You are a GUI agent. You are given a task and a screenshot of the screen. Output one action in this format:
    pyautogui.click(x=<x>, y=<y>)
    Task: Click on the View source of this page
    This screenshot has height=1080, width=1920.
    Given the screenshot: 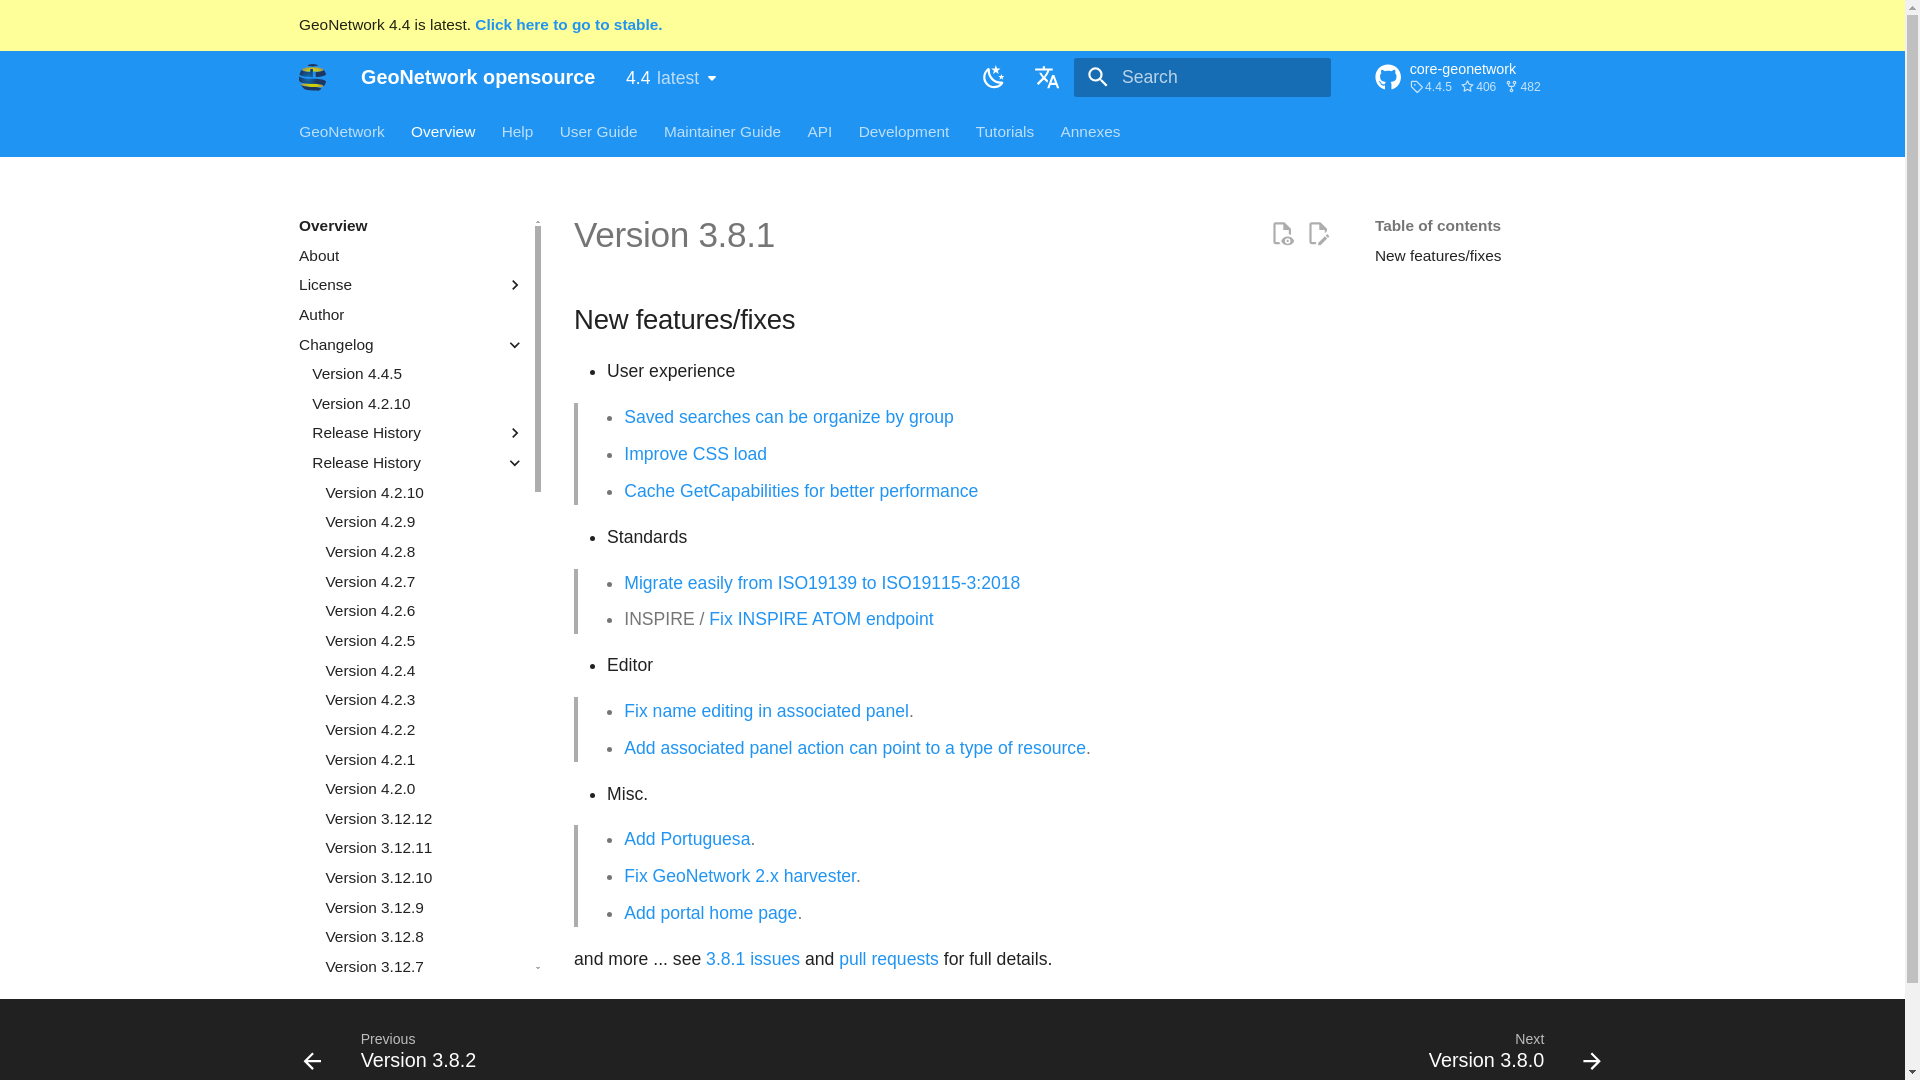 What is the action you would take?
    pyautogui.click(x=1282, y=234)
    